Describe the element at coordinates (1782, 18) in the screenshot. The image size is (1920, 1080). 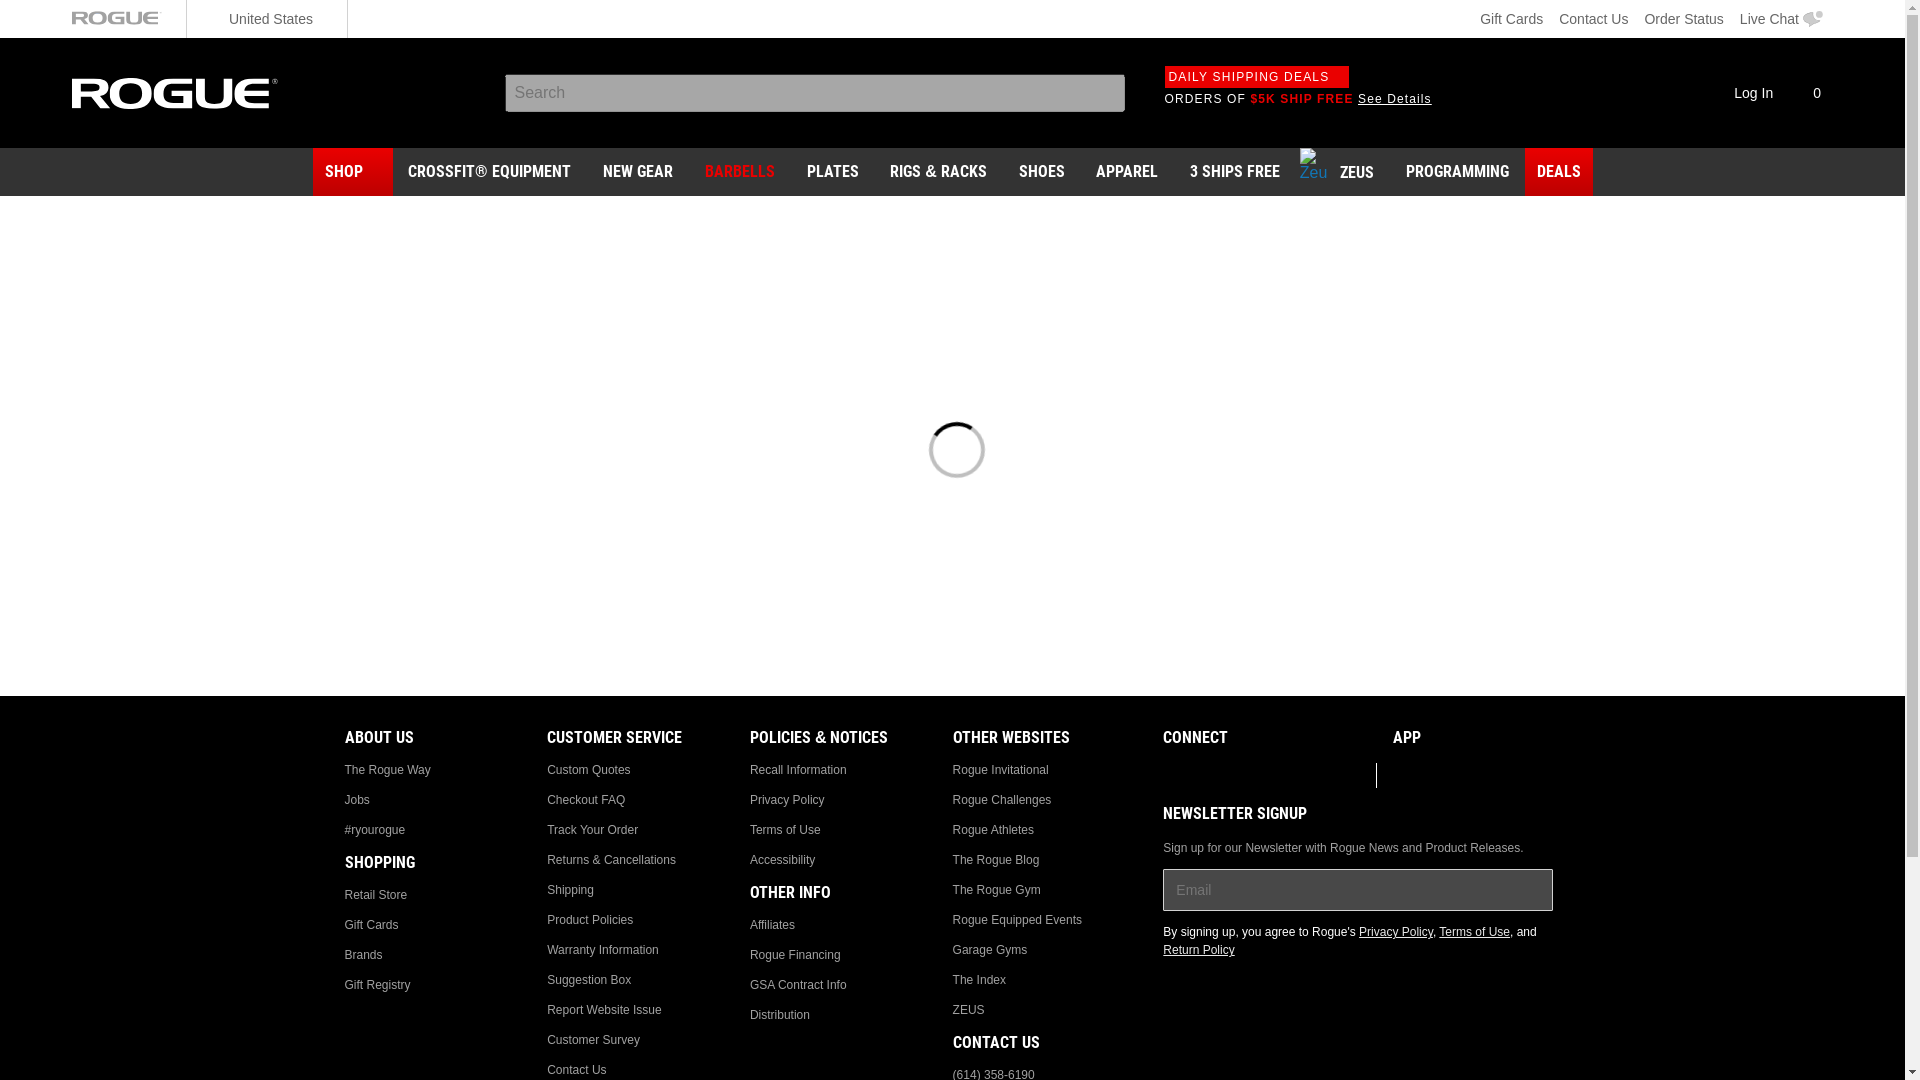
I see `Live Chat` at that location.